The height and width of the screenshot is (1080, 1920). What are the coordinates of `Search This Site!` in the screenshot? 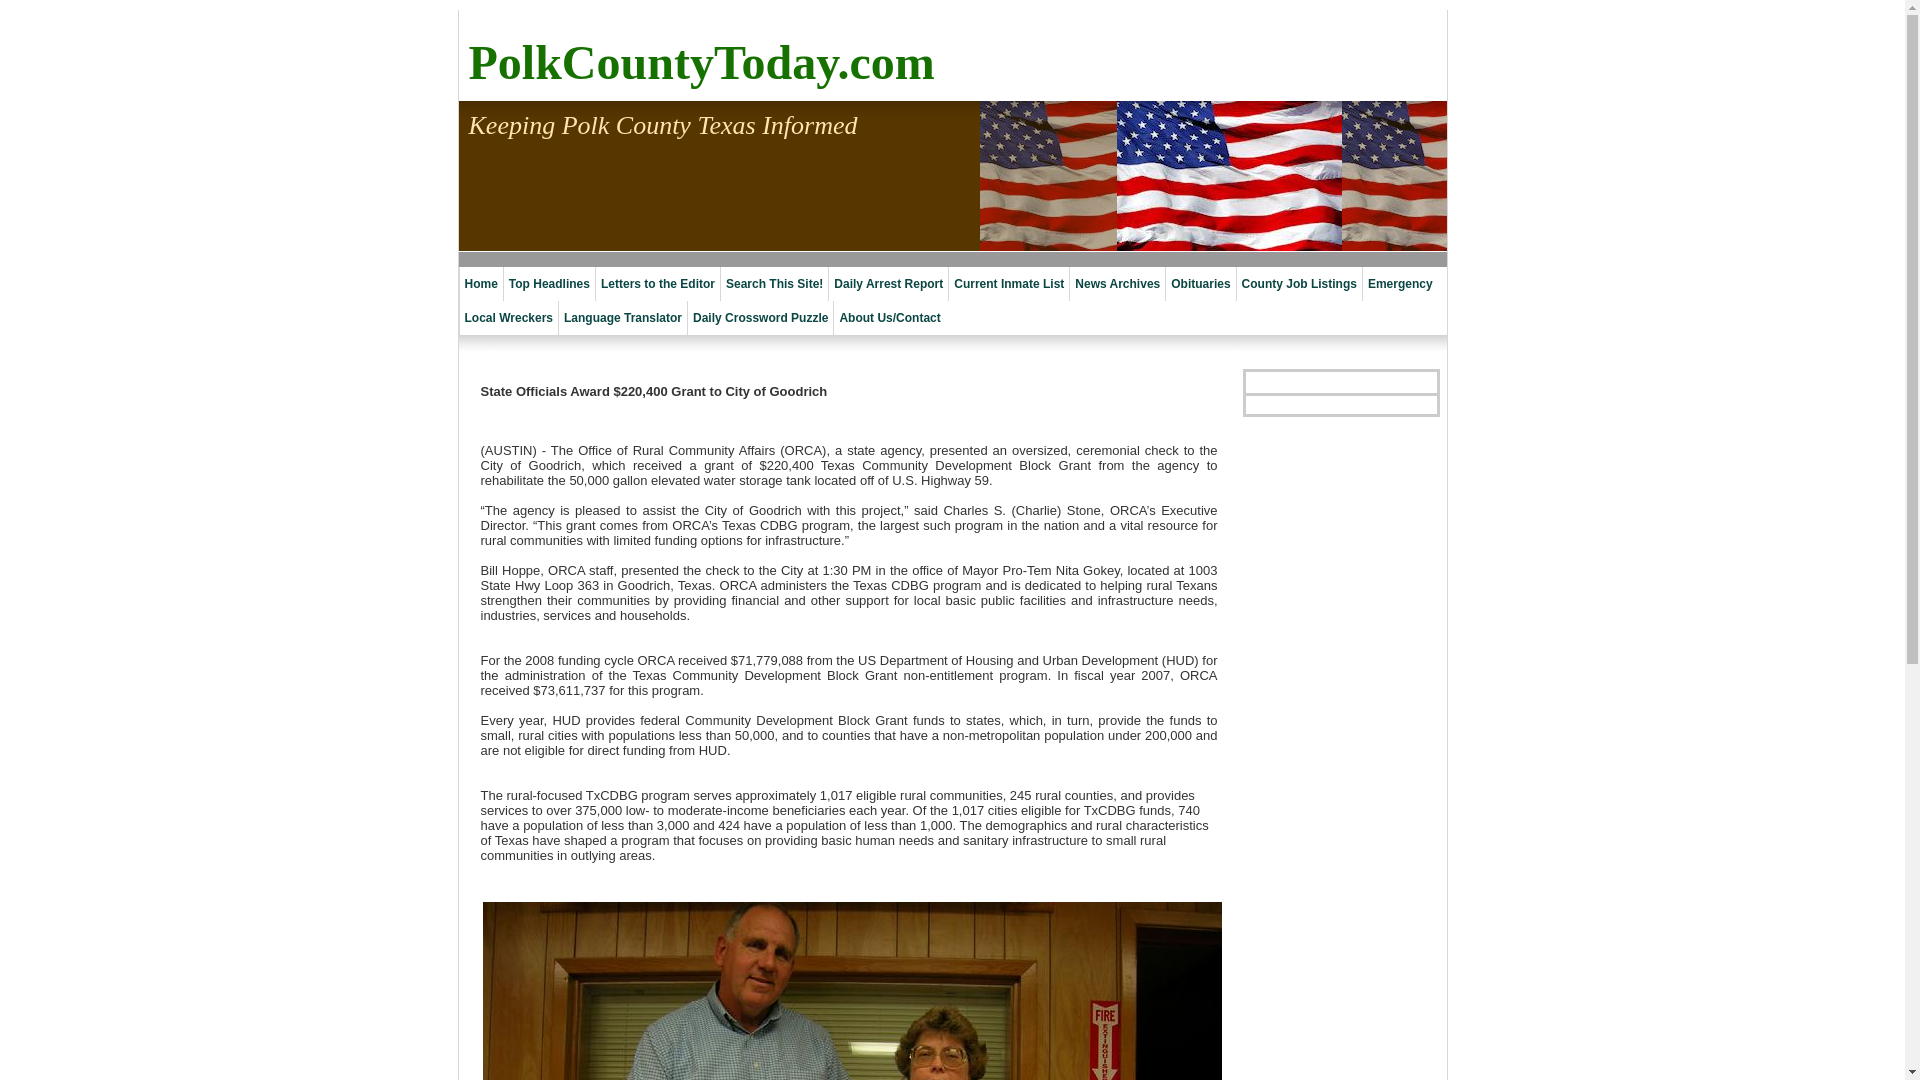 It's located at (774, 284).